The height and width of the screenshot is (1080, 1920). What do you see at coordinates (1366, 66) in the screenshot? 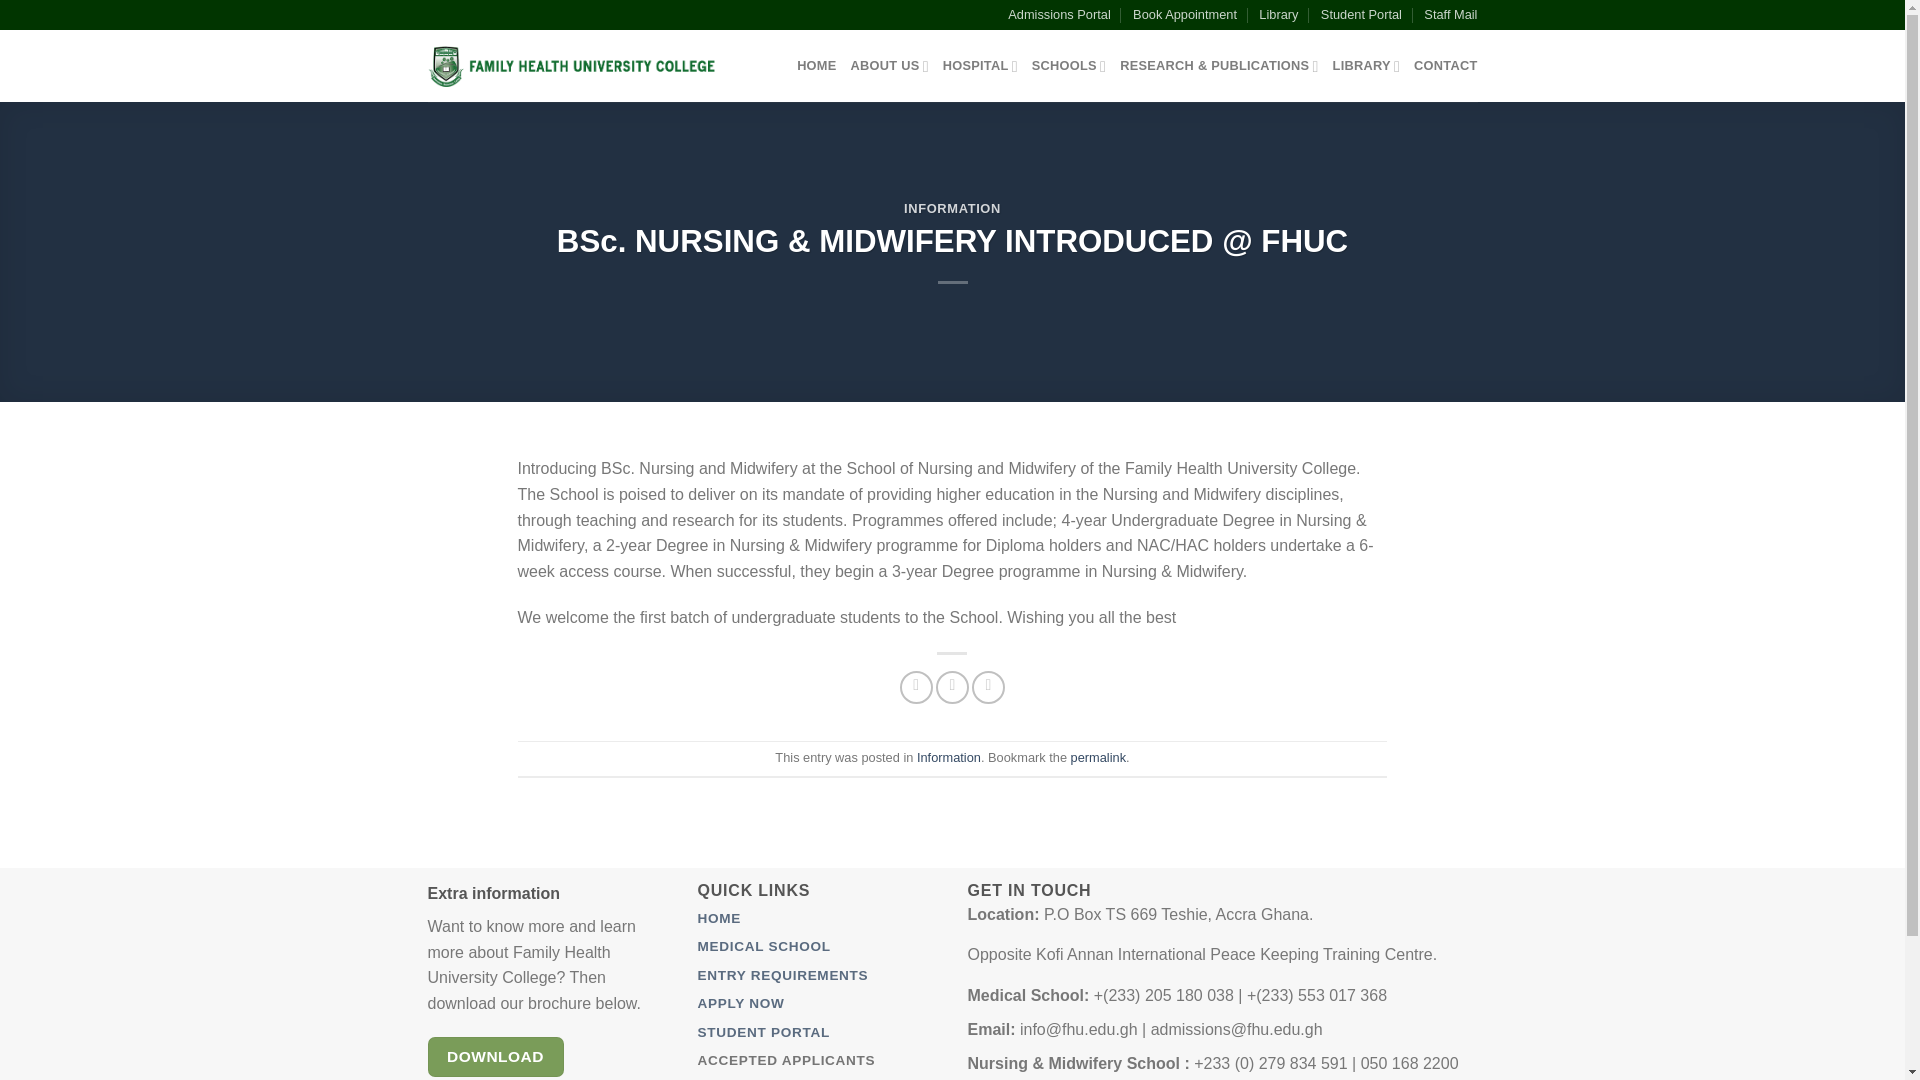
I see `LIBRARY` at bounding box center [1366, 66].